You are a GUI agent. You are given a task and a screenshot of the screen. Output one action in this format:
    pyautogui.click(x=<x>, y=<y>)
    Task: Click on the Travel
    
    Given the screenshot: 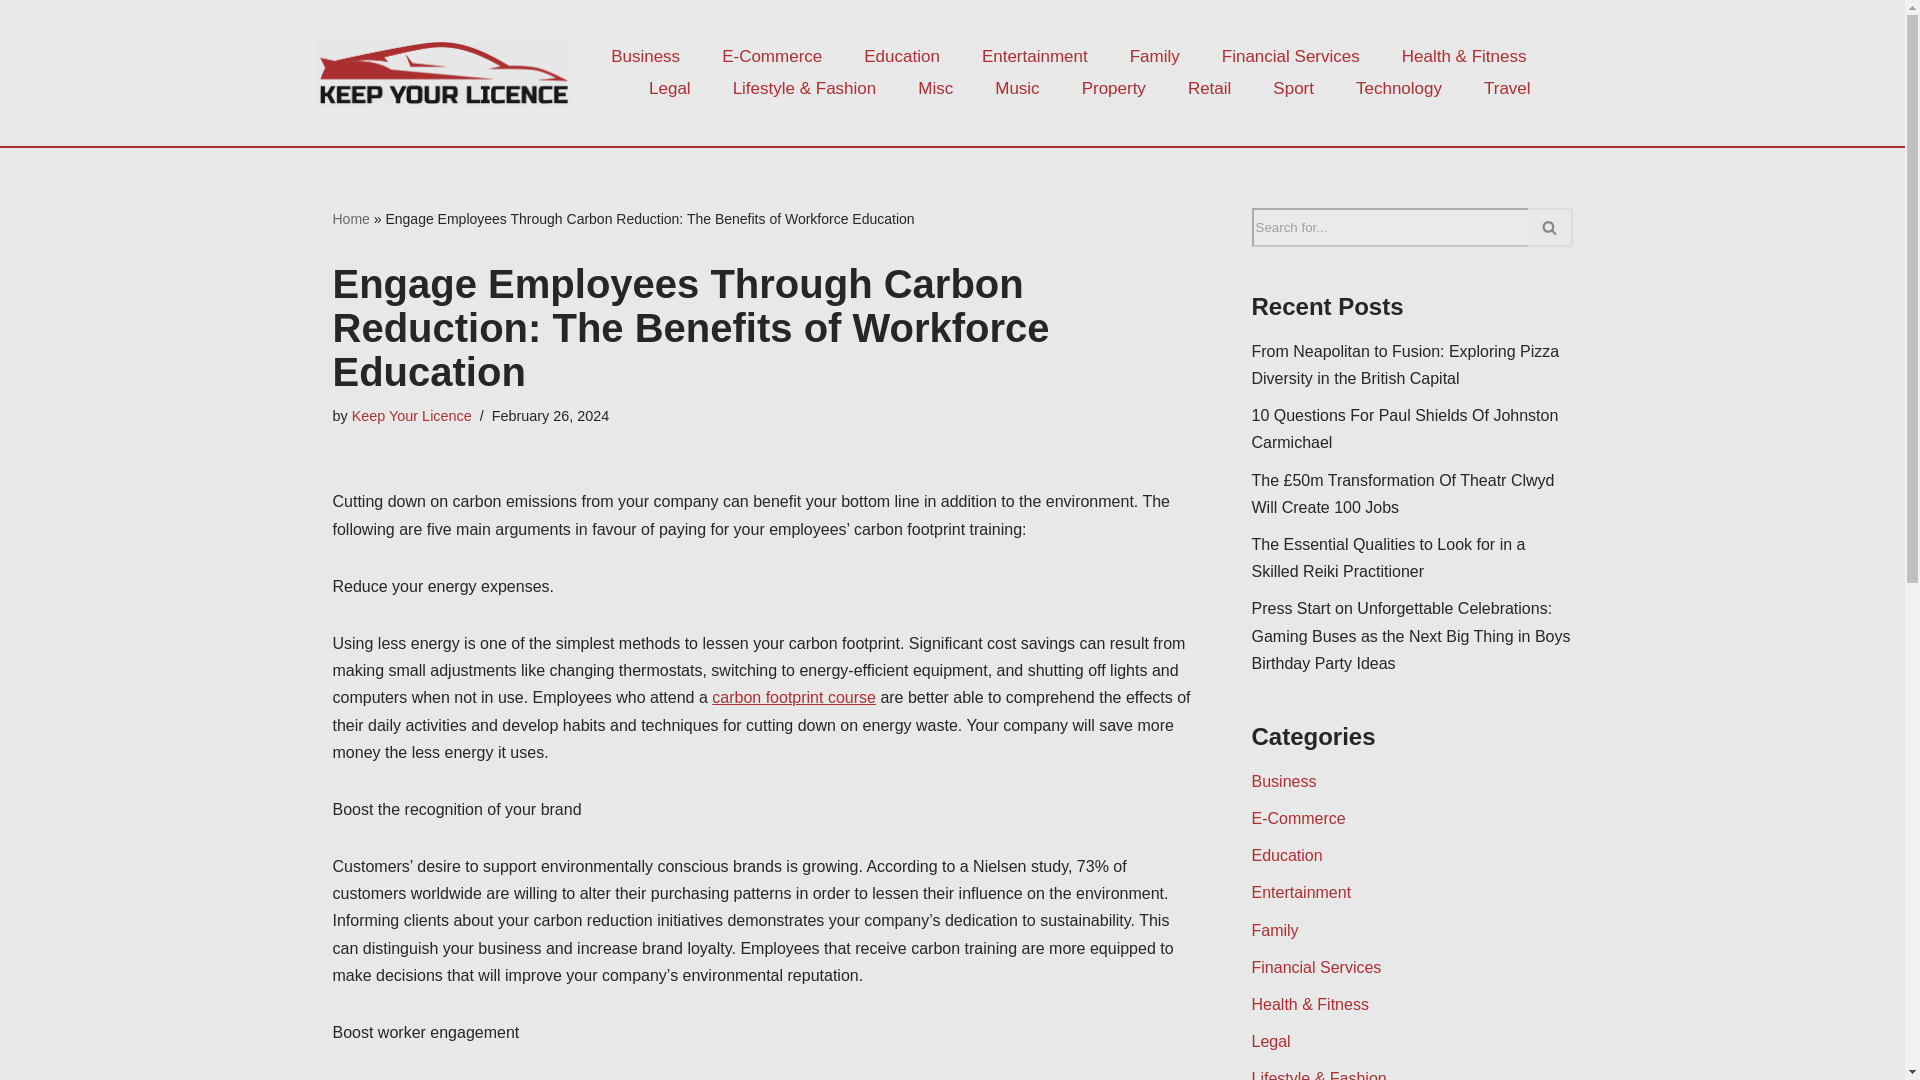 What is the action you would take?
    pyautogui.click(x=1507, y=88)
    